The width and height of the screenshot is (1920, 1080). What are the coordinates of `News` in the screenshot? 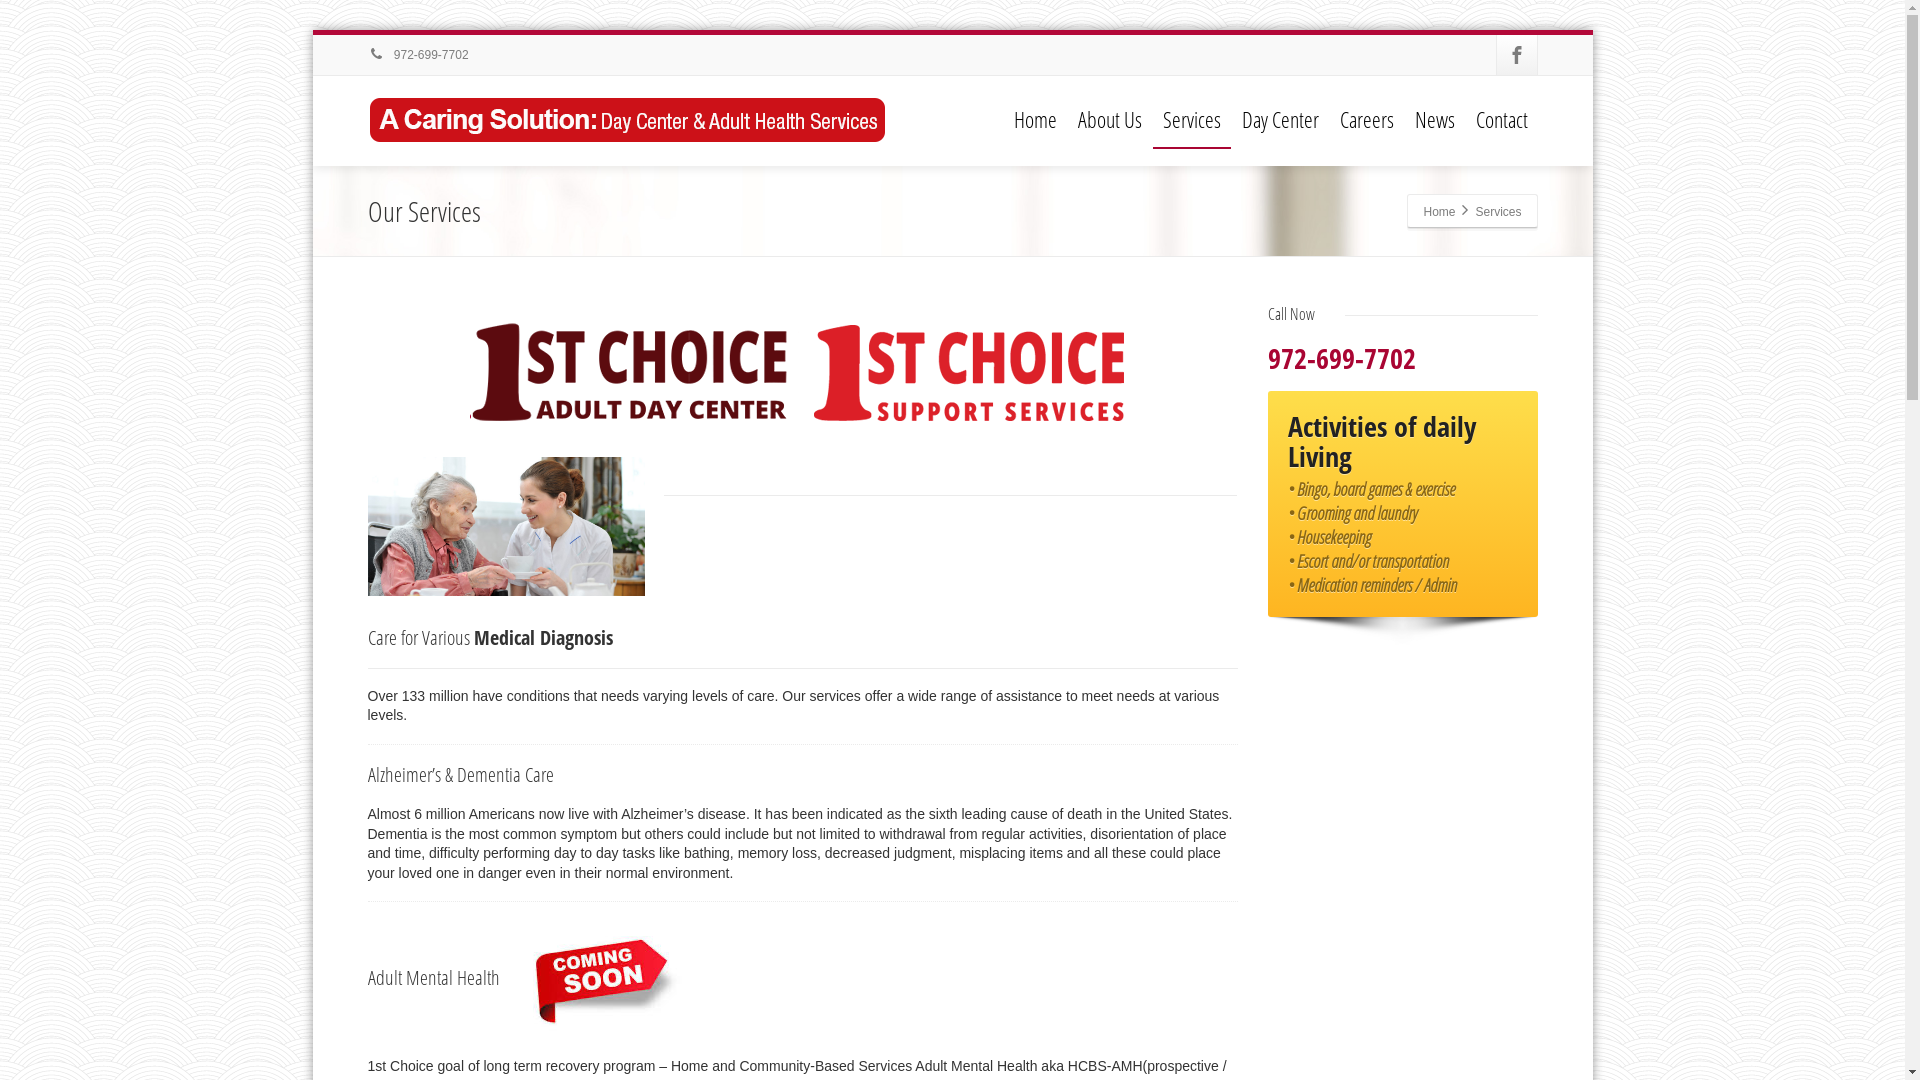 It's located at (1434, 120).